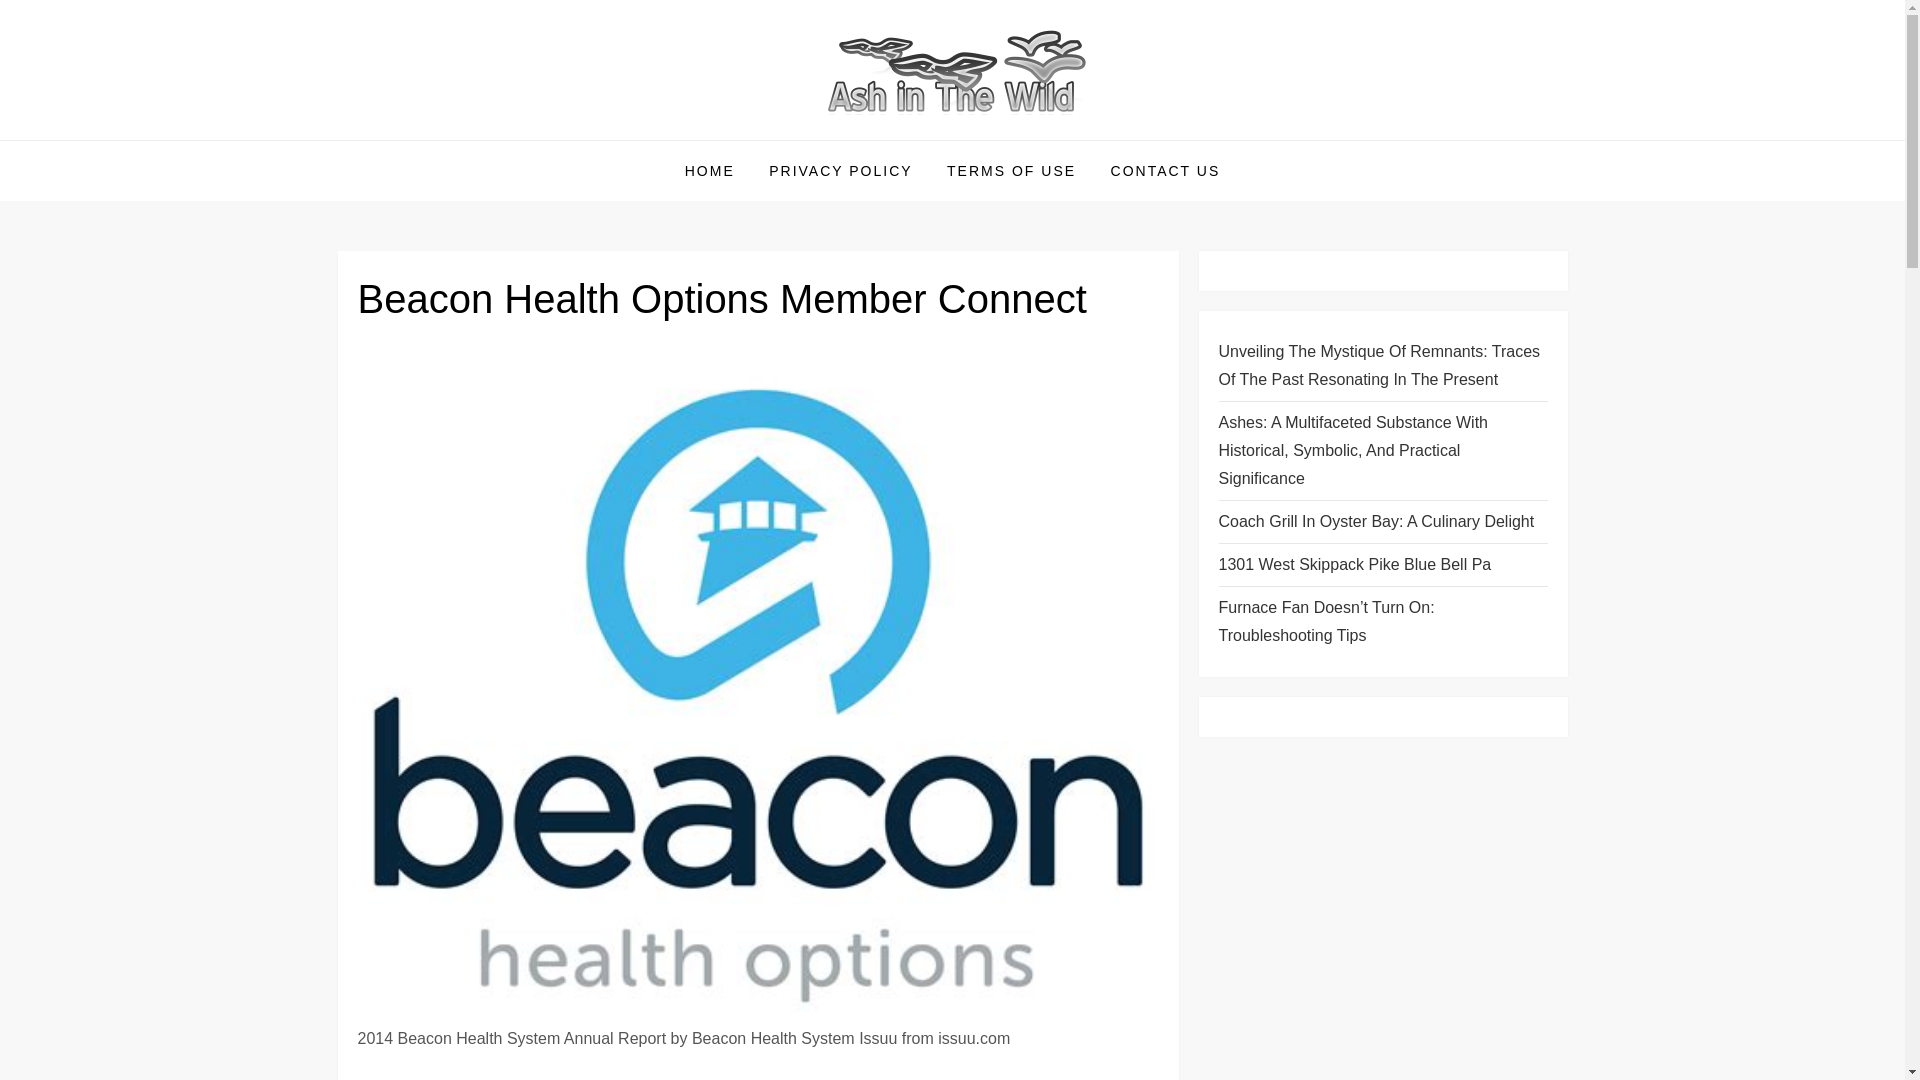  Describe the element at coordinates (1010, 170) in the screenshot. I see `TERMS OF USE` at that location.